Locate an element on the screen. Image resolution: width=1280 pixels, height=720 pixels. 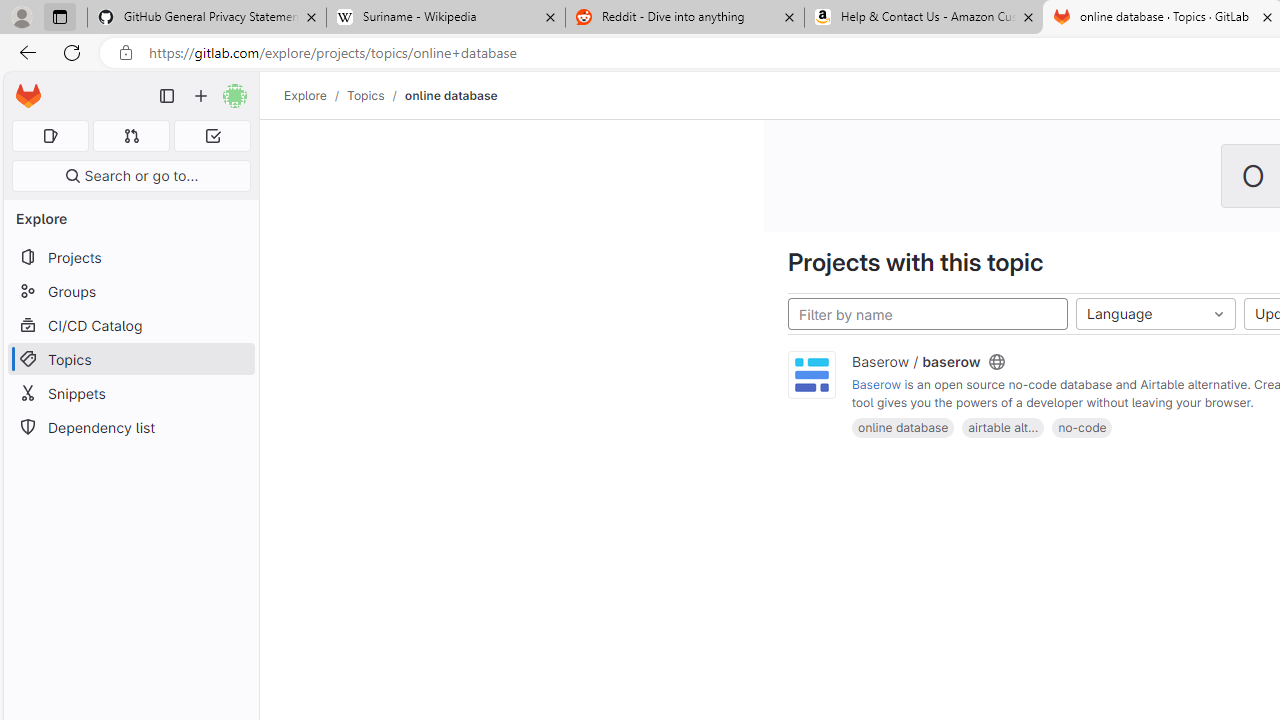
Class: project is located at coordinates (812, 376).